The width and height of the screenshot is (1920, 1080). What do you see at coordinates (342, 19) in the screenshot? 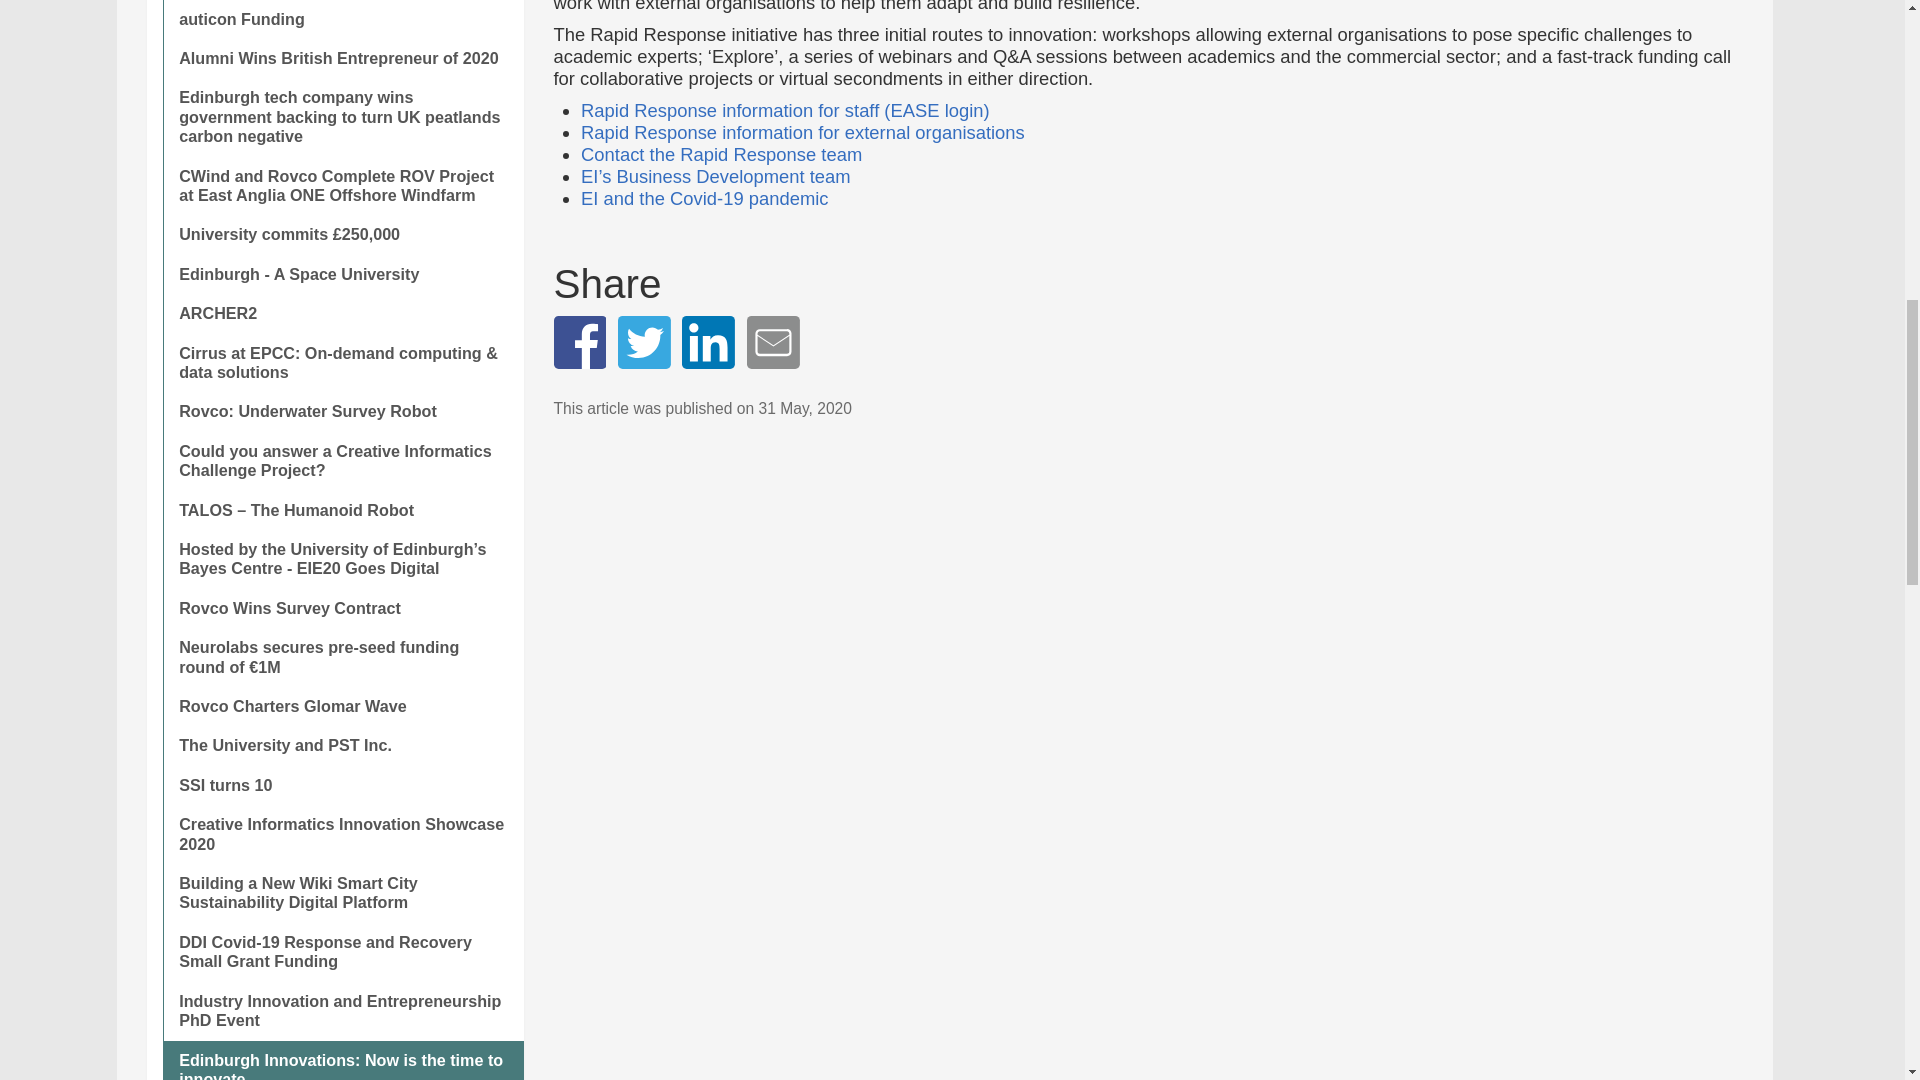
I see `auticon Funding` at bounding box center [342, 19].